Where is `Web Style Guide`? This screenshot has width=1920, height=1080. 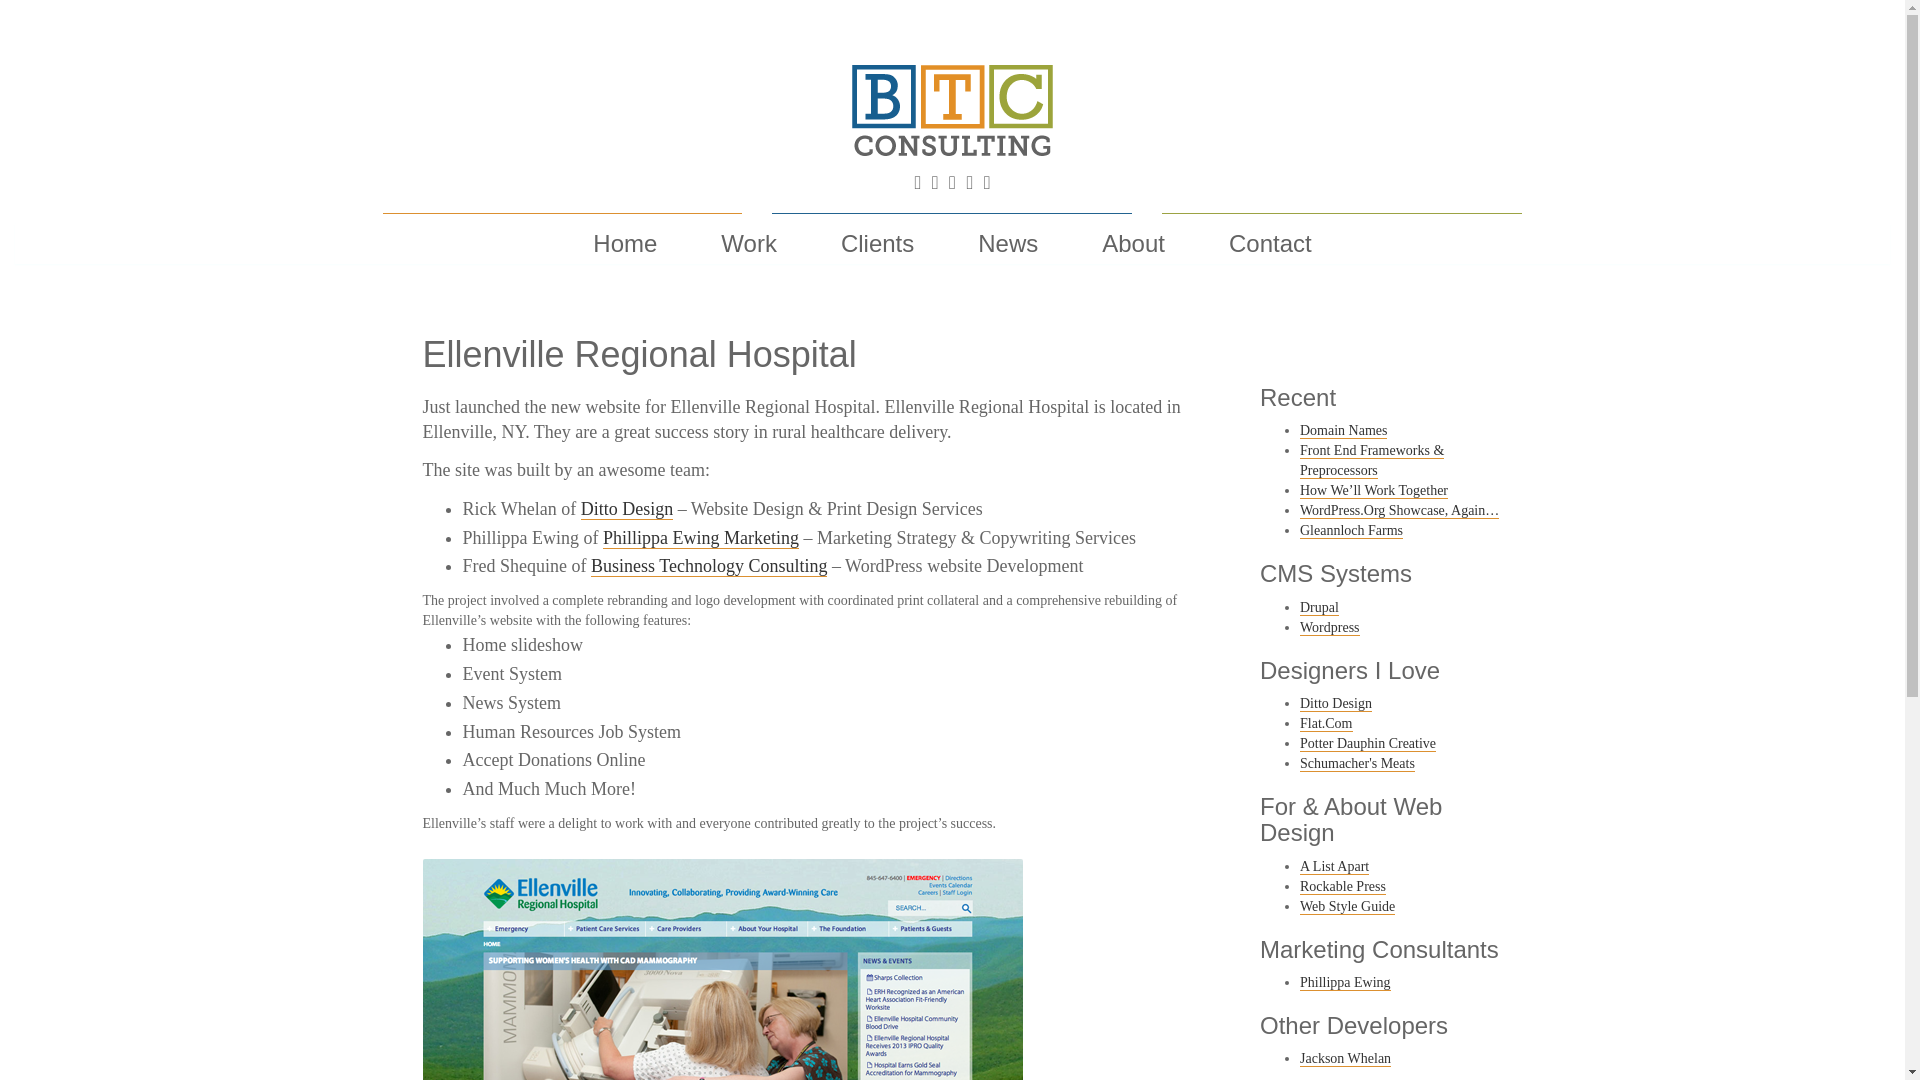 Web Style Guide is located at coordinates (1347, 906).